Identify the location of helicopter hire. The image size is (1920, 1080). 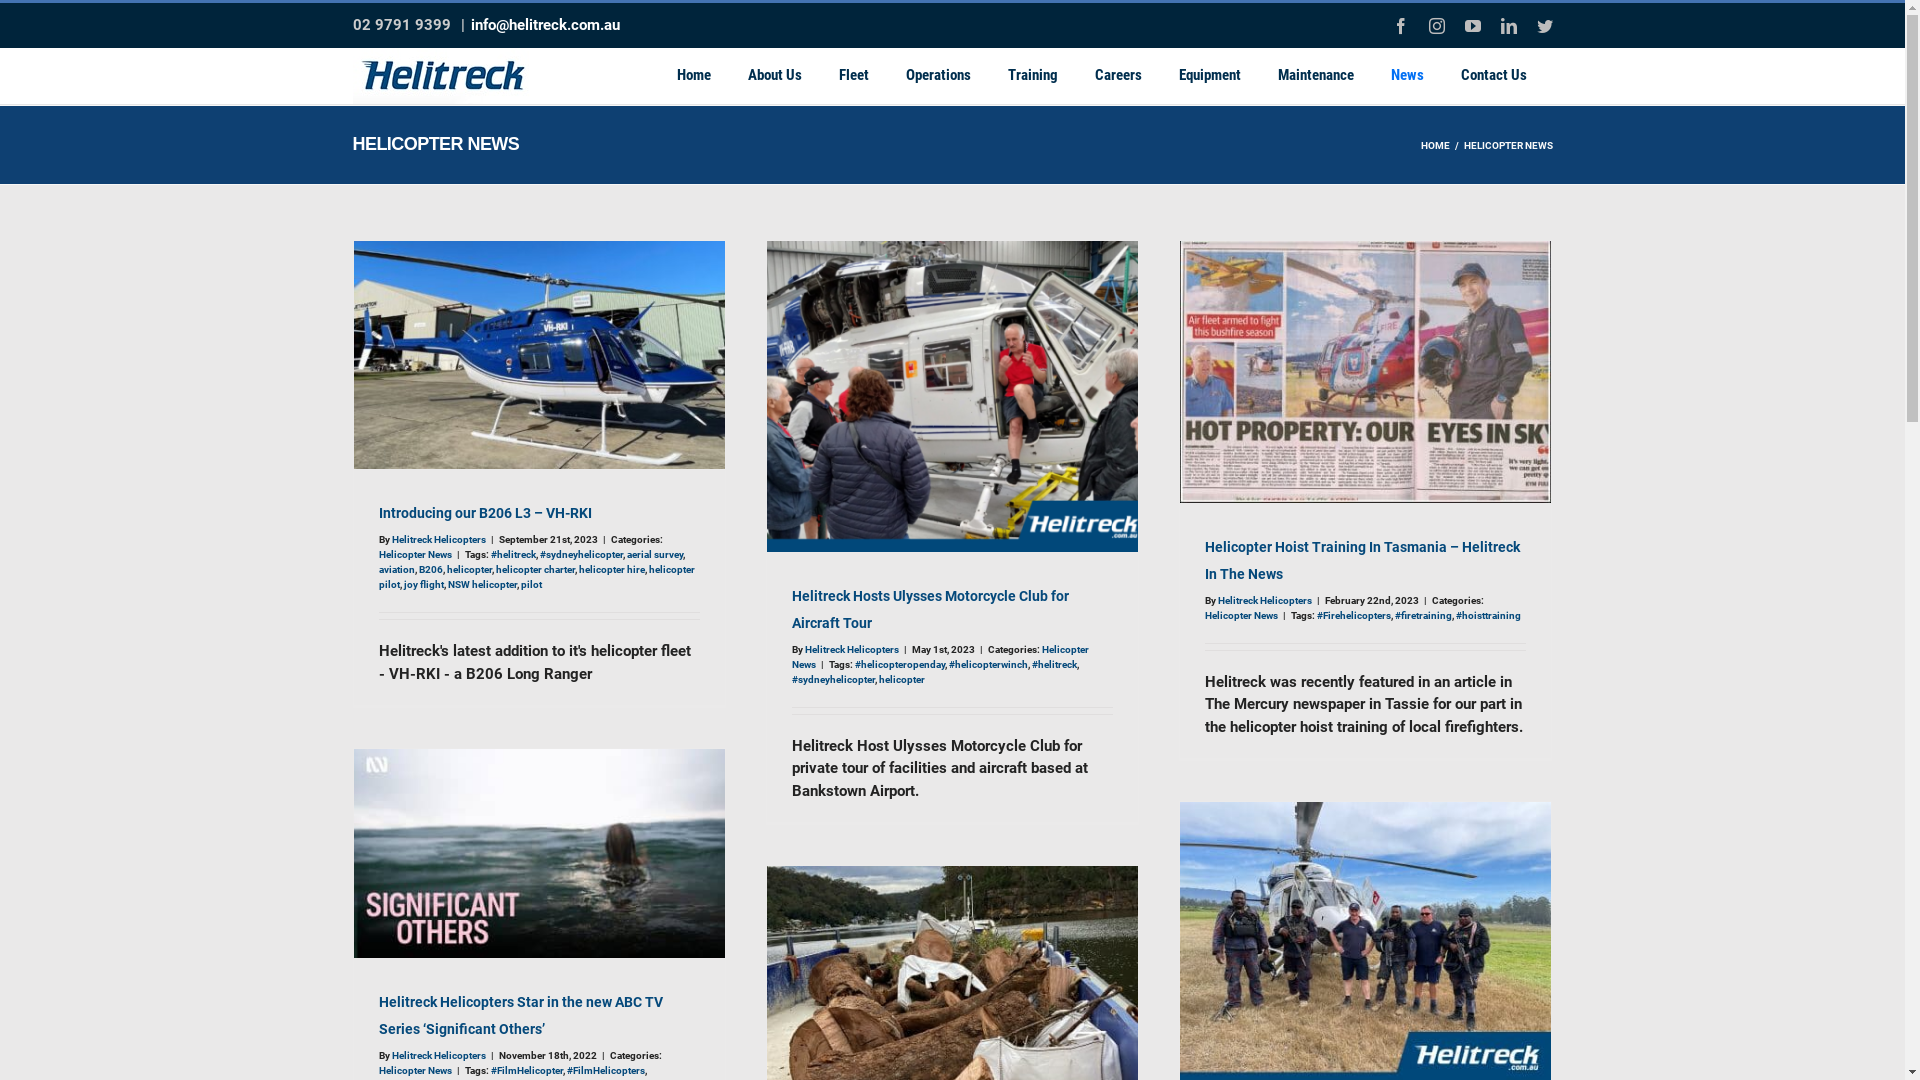
(611, 570).